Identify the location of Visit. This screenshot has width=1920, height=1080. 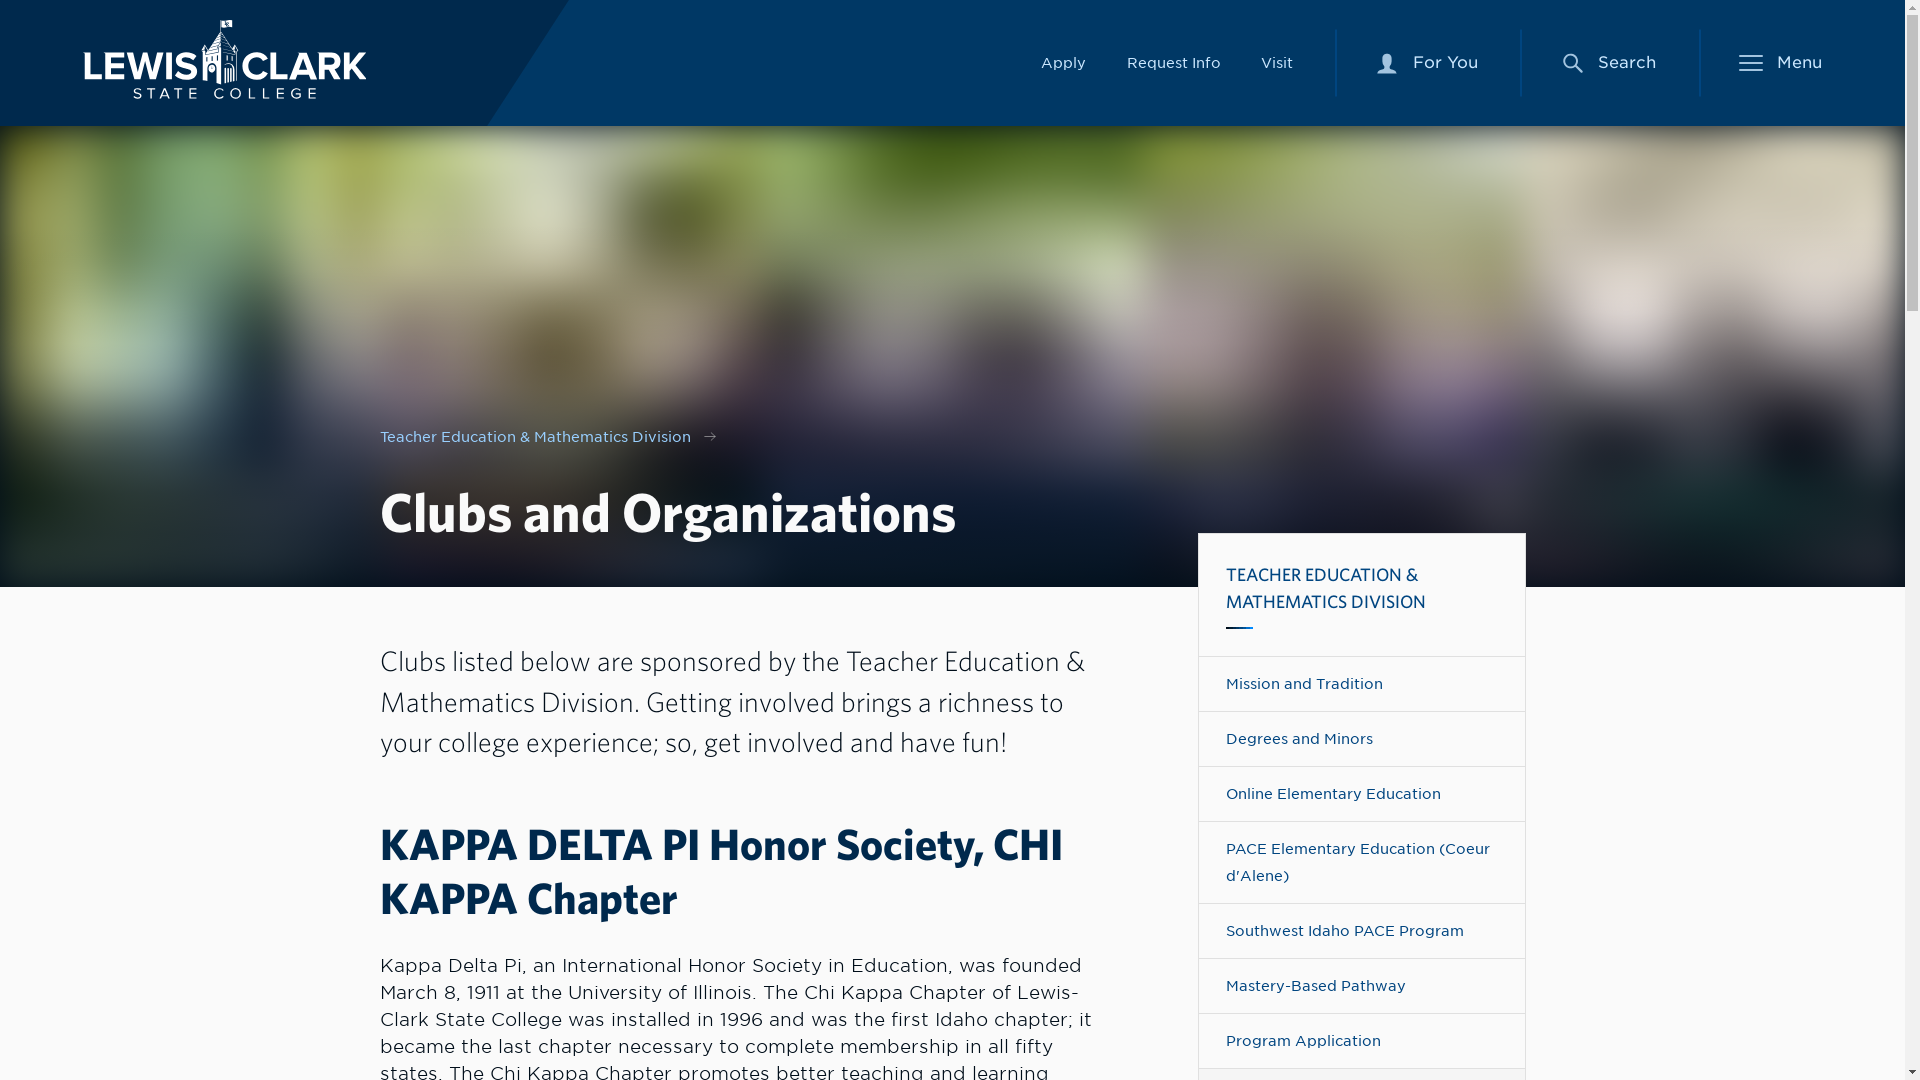
(1063, 62).